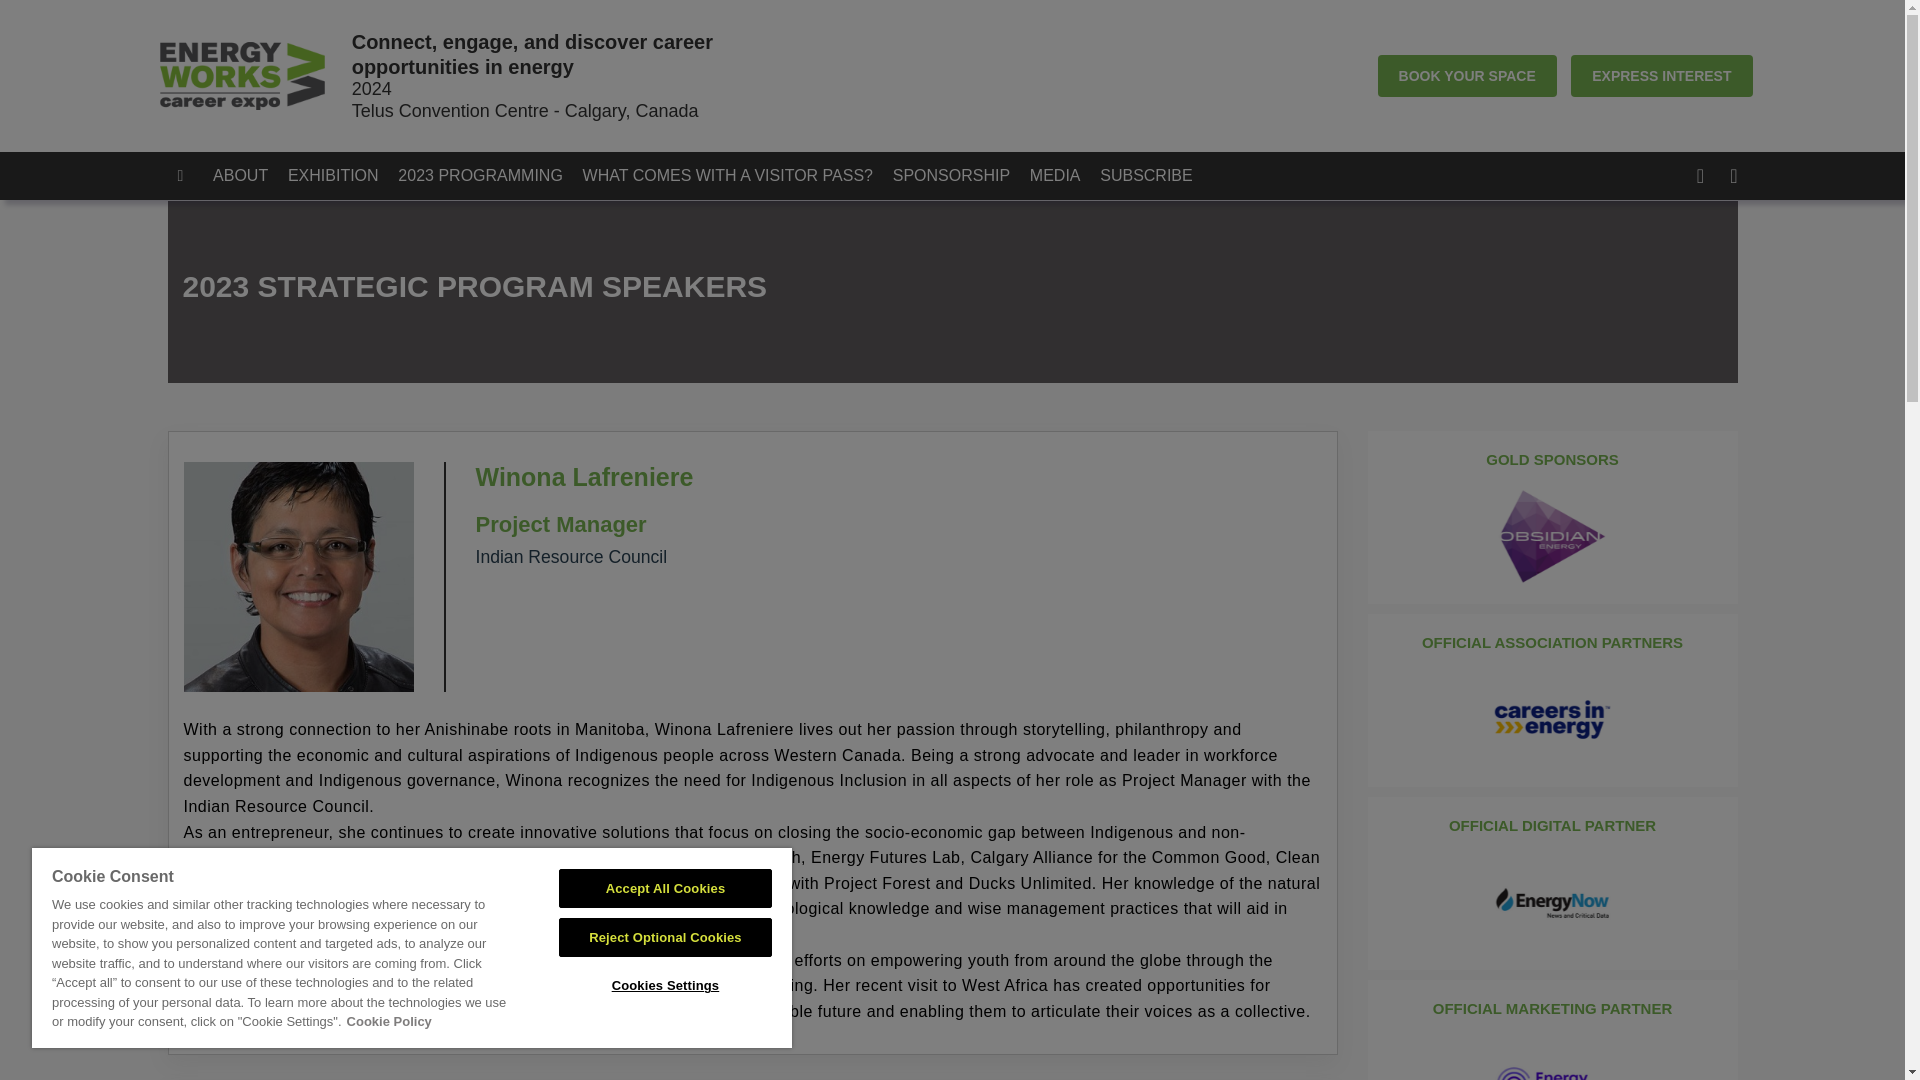 The width and height of the screenshot is (1920, 1080). I want to click on 2023 PROGRAMMING, so click(487, 176).